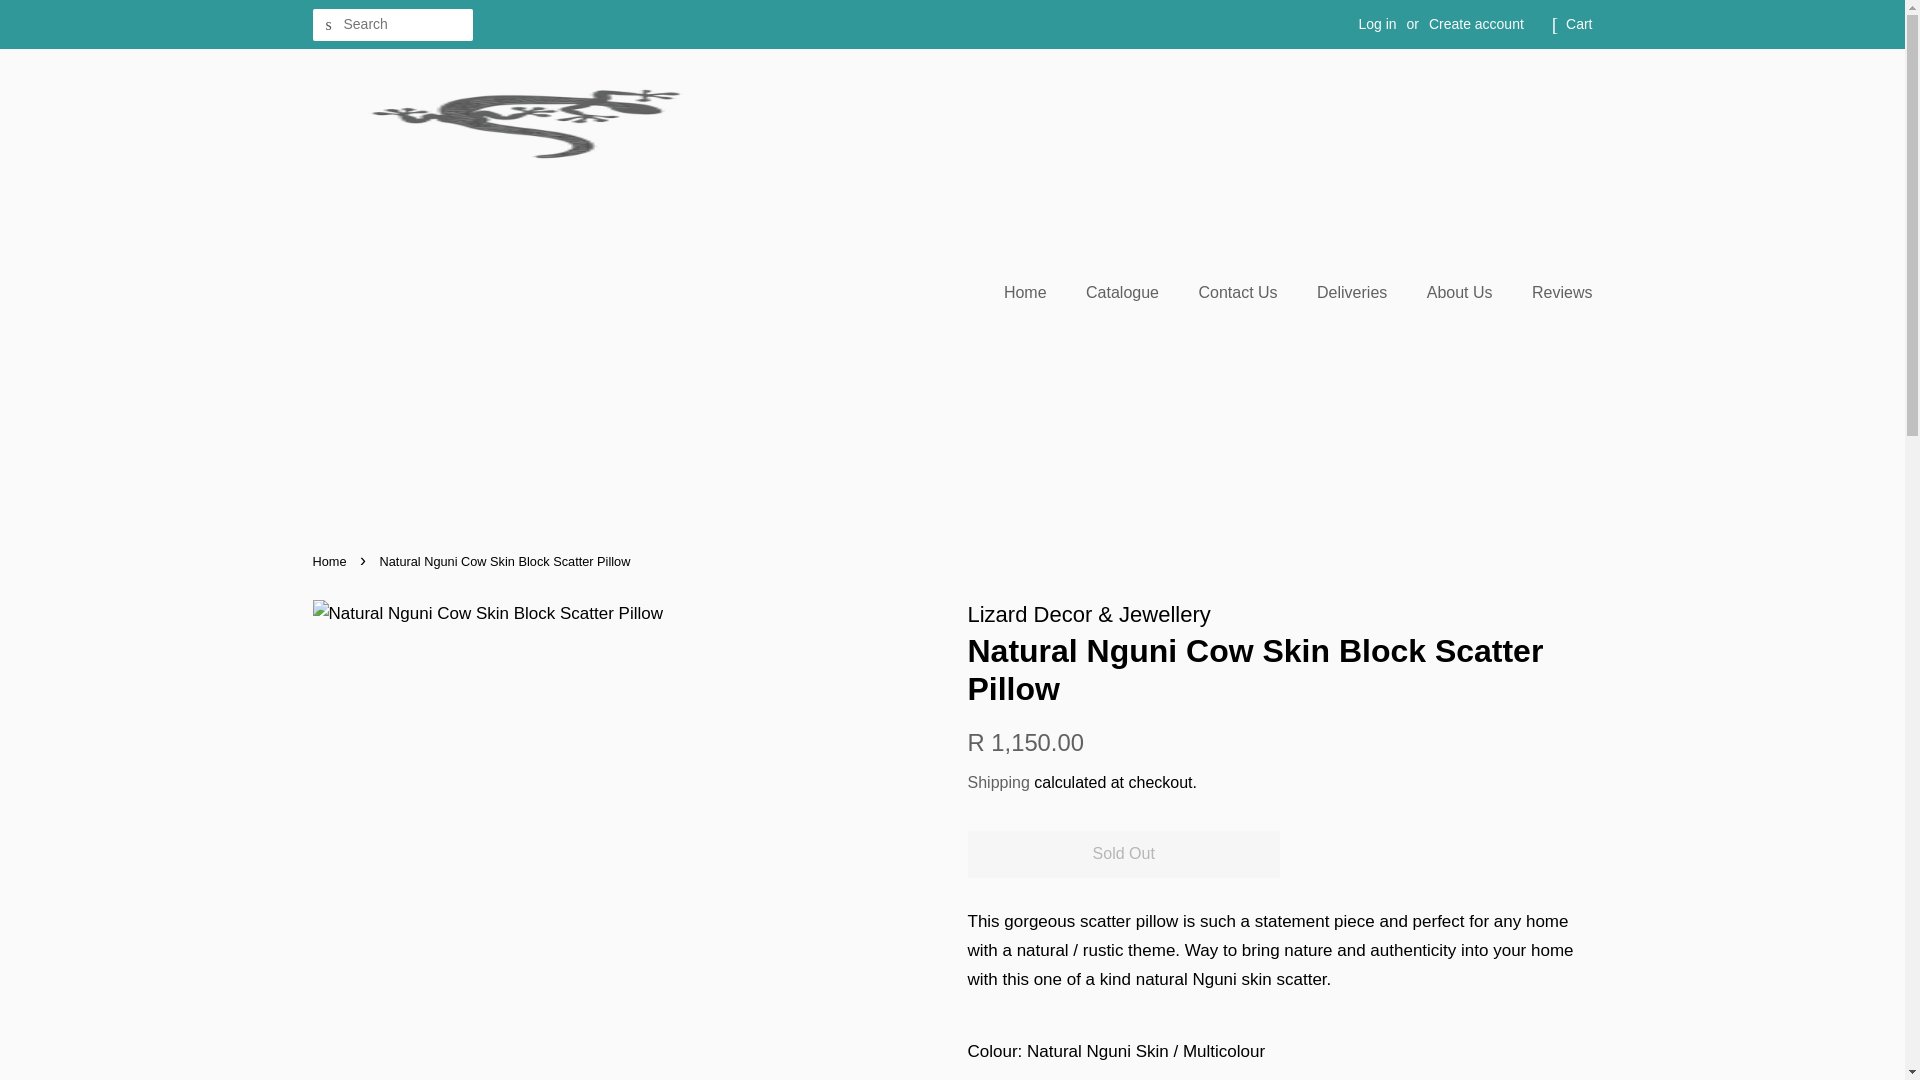 The image size is (1920, 1080). Describe the element at coordinates (1476, 24) in the screenshot. I see `Create account` at that location.